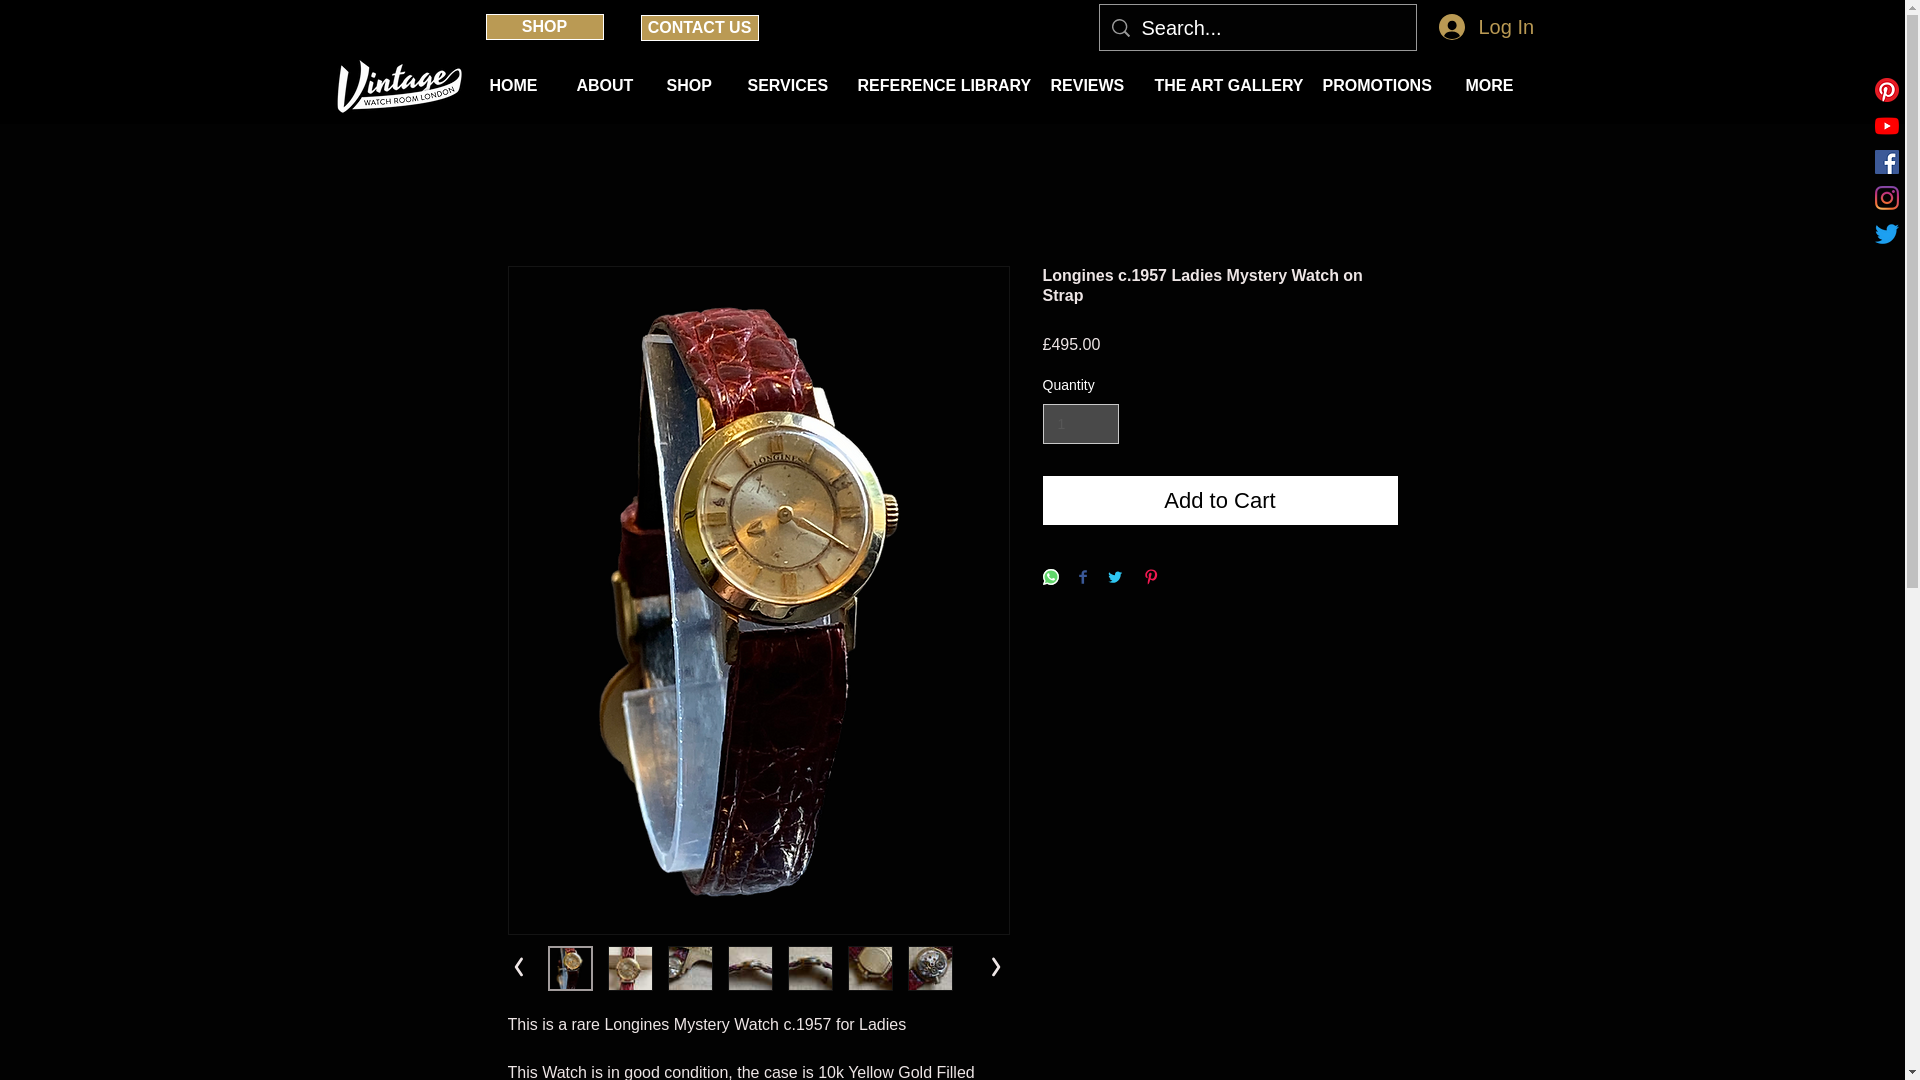  I want to click on ABOUT, so click(607, 86).